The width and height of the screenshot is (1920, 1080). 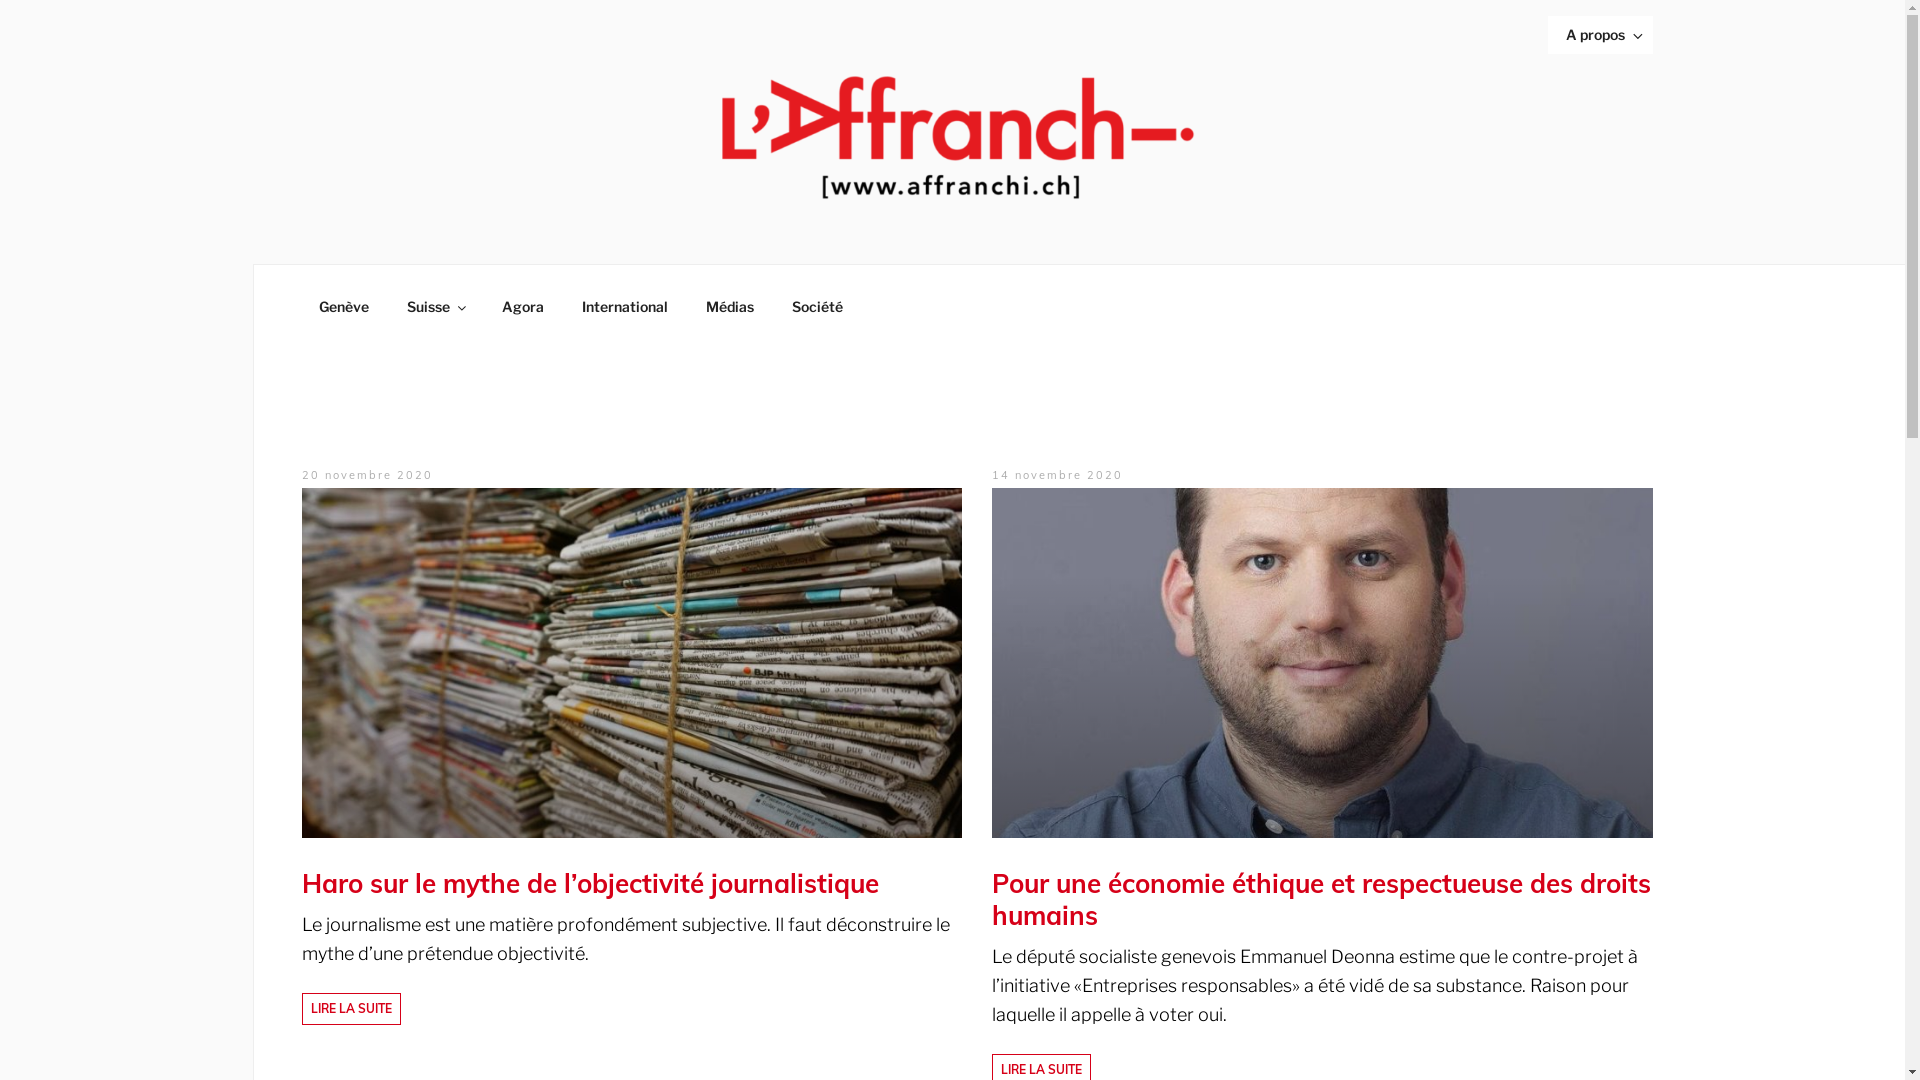 What do you see at coordinates (522, 307) in the screenshot?
I see `Agora` at bounding box center [522, 307].